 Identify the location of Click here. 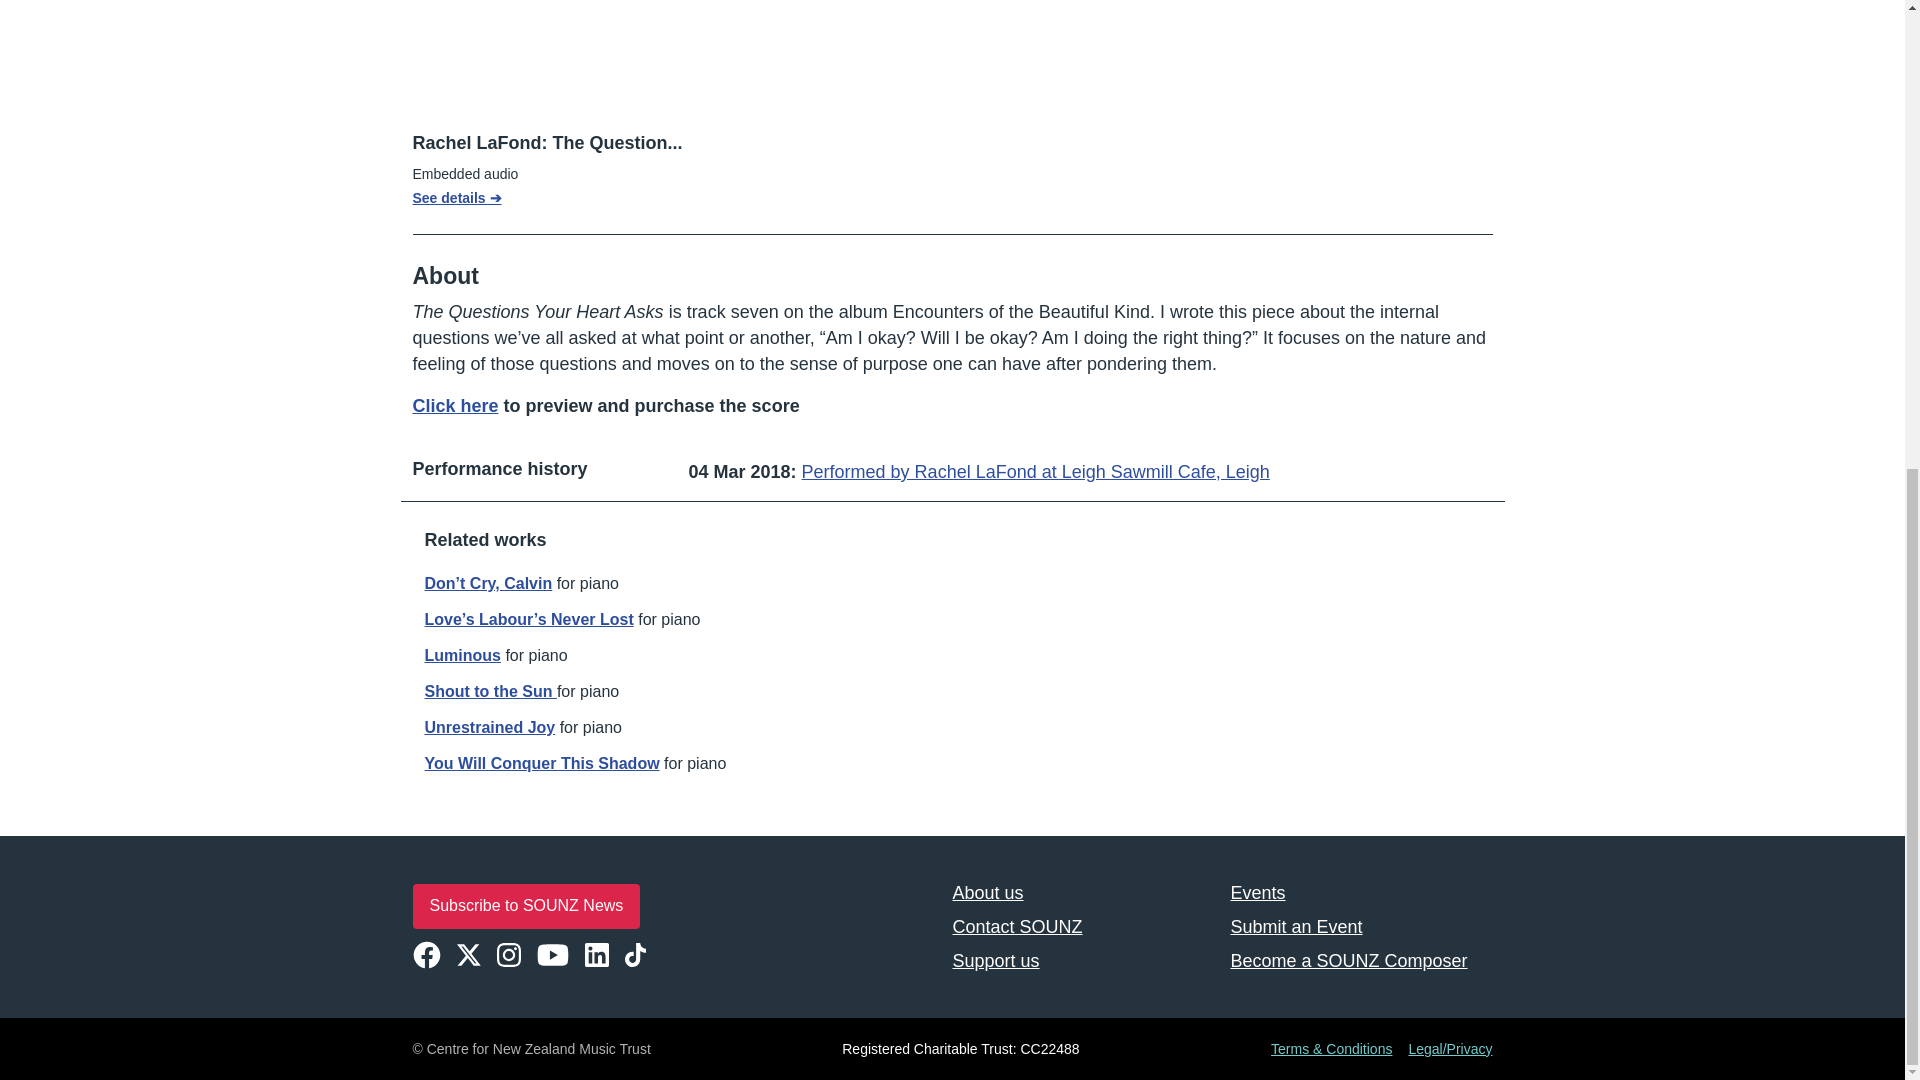
(454, 406).